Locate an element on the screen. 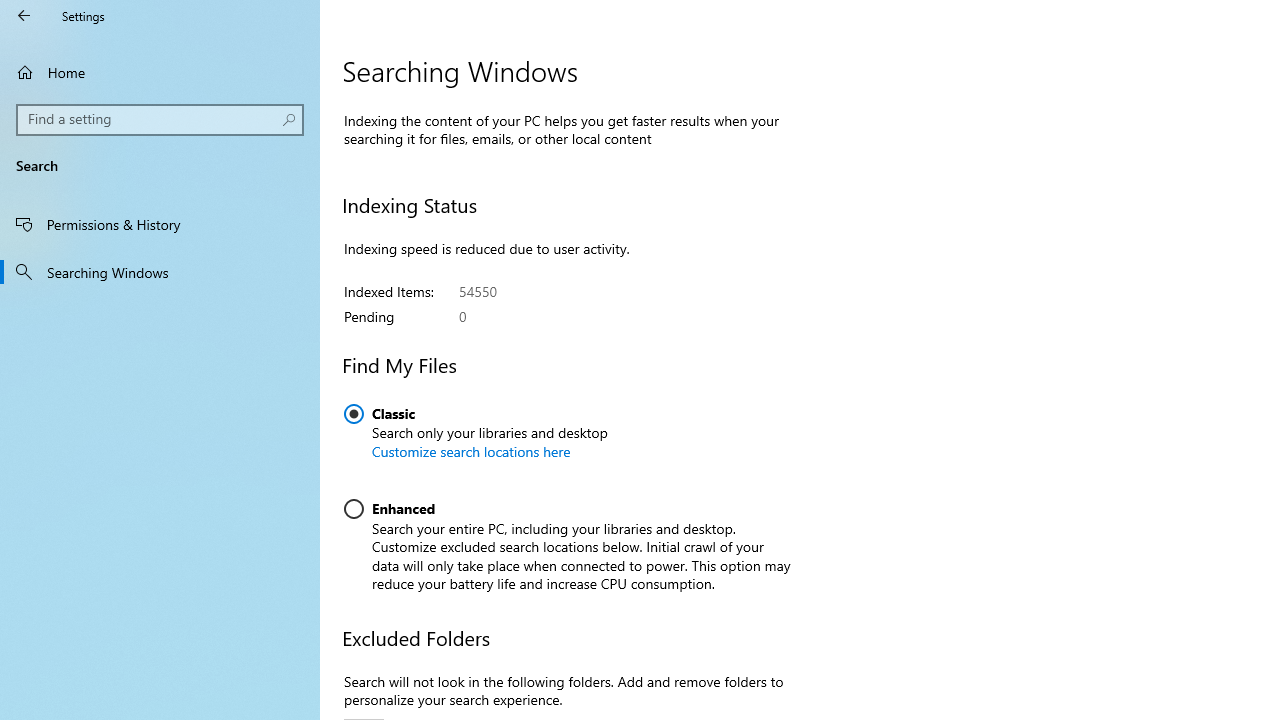 Image resolution: width=1280 pixels, height=720 pixels. Home is located at coordinates (160, 72).